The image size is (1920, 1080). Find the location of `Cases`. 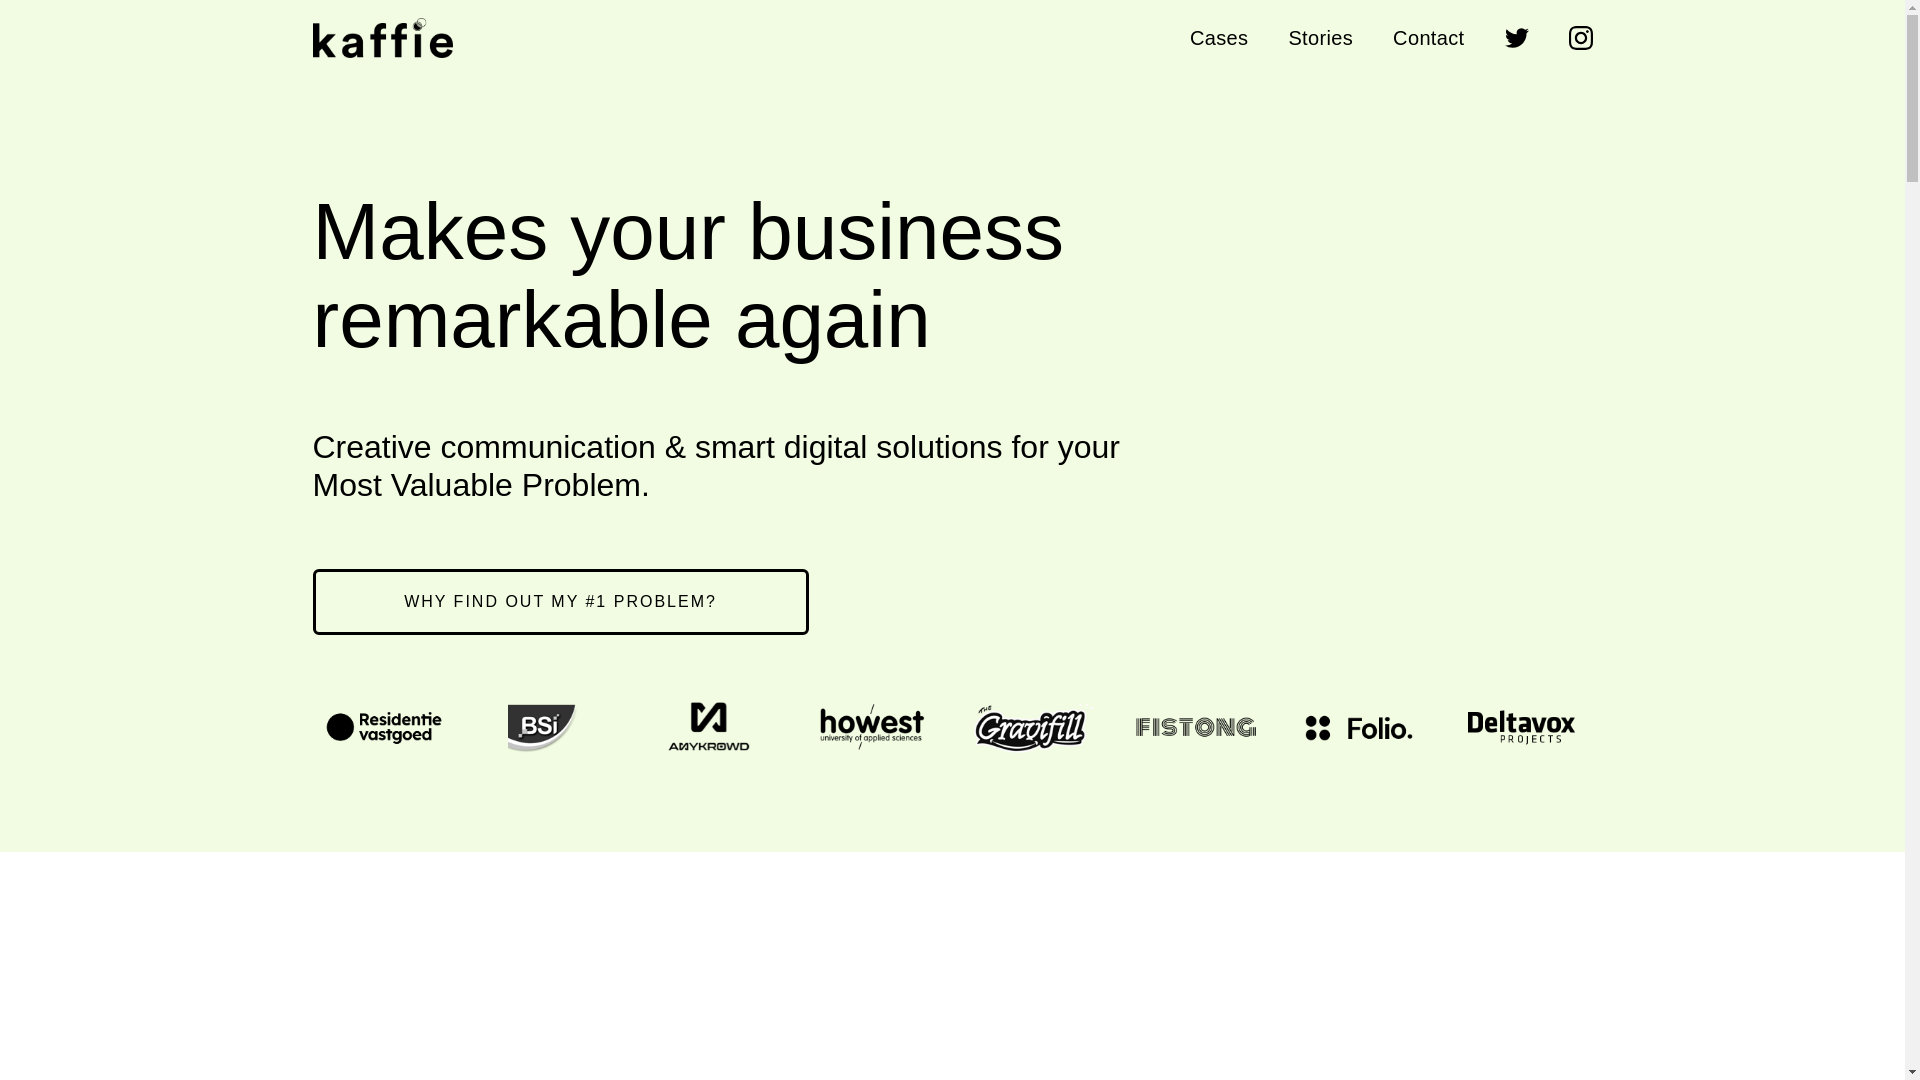

Cases is located at coordinates (1219, 38).